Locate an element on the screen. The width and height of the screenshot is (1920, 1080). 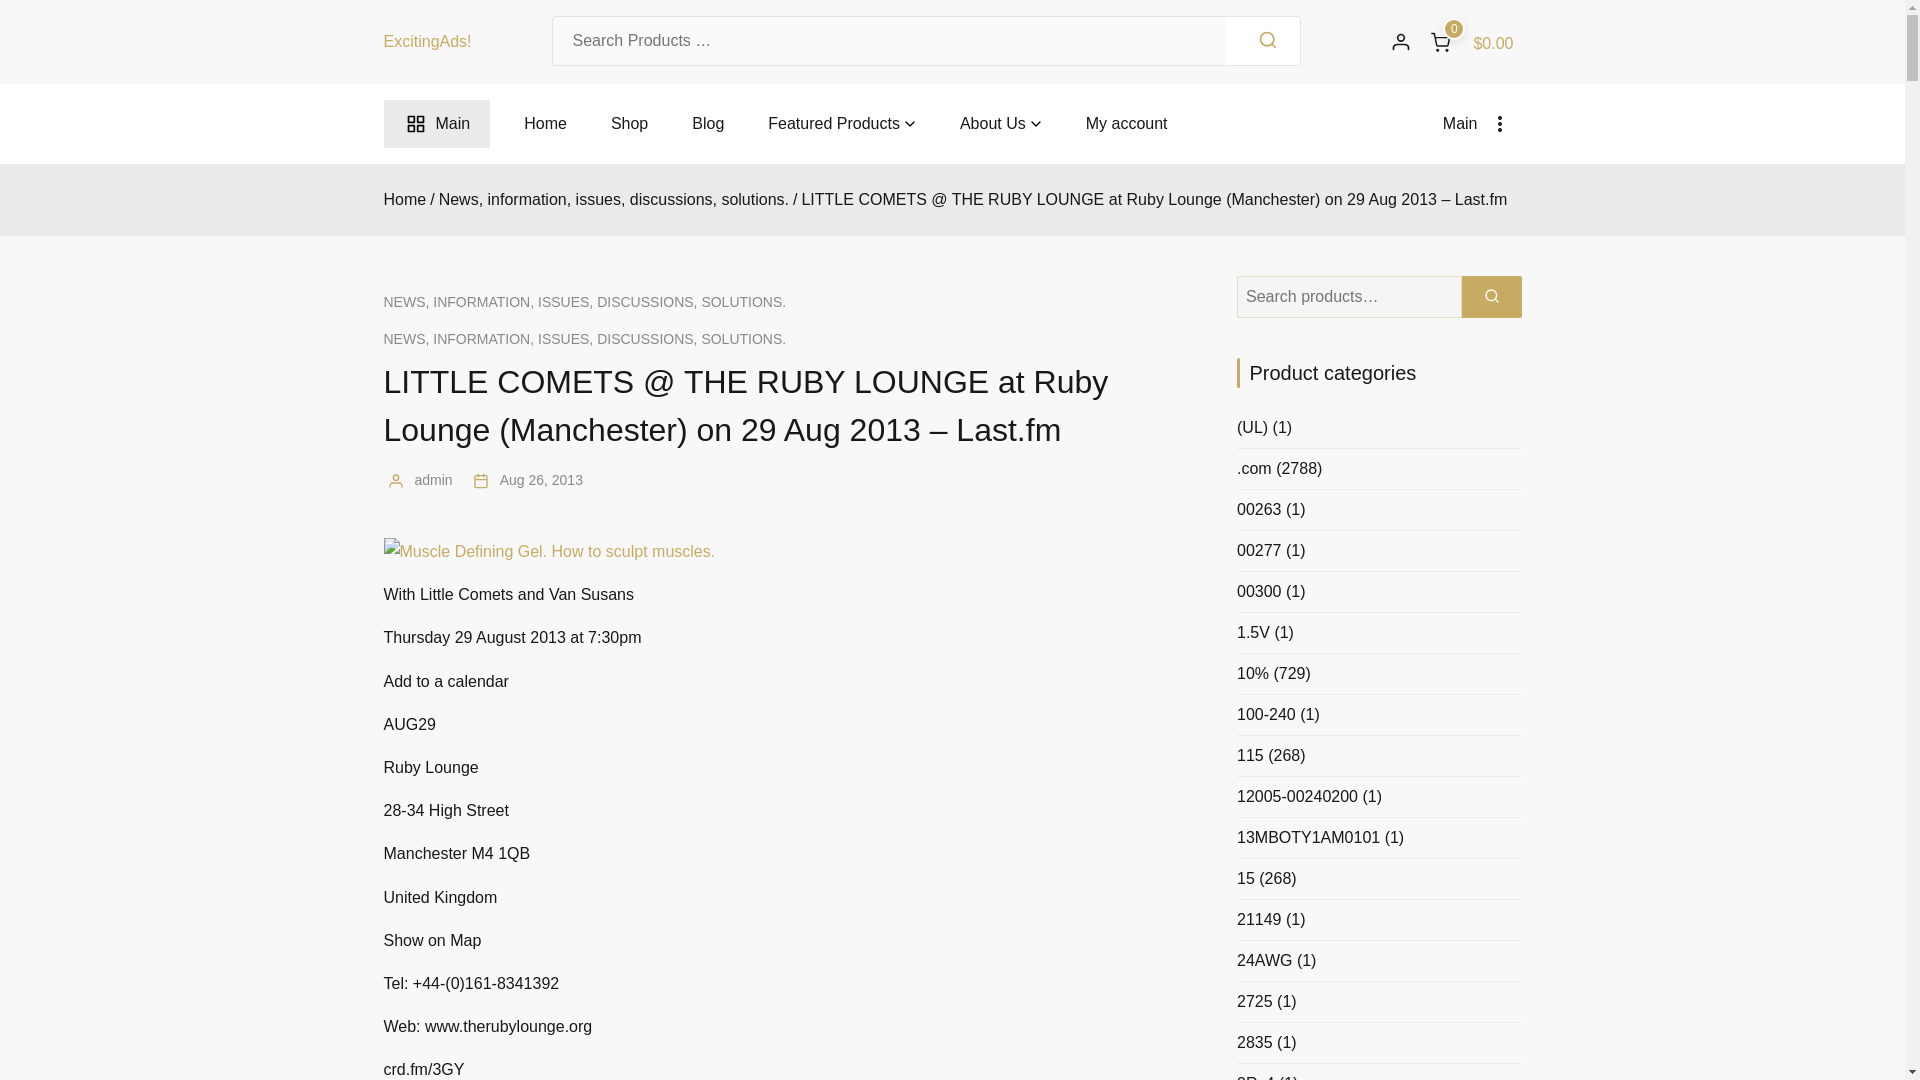
Home is located at coordinates (545, 124).